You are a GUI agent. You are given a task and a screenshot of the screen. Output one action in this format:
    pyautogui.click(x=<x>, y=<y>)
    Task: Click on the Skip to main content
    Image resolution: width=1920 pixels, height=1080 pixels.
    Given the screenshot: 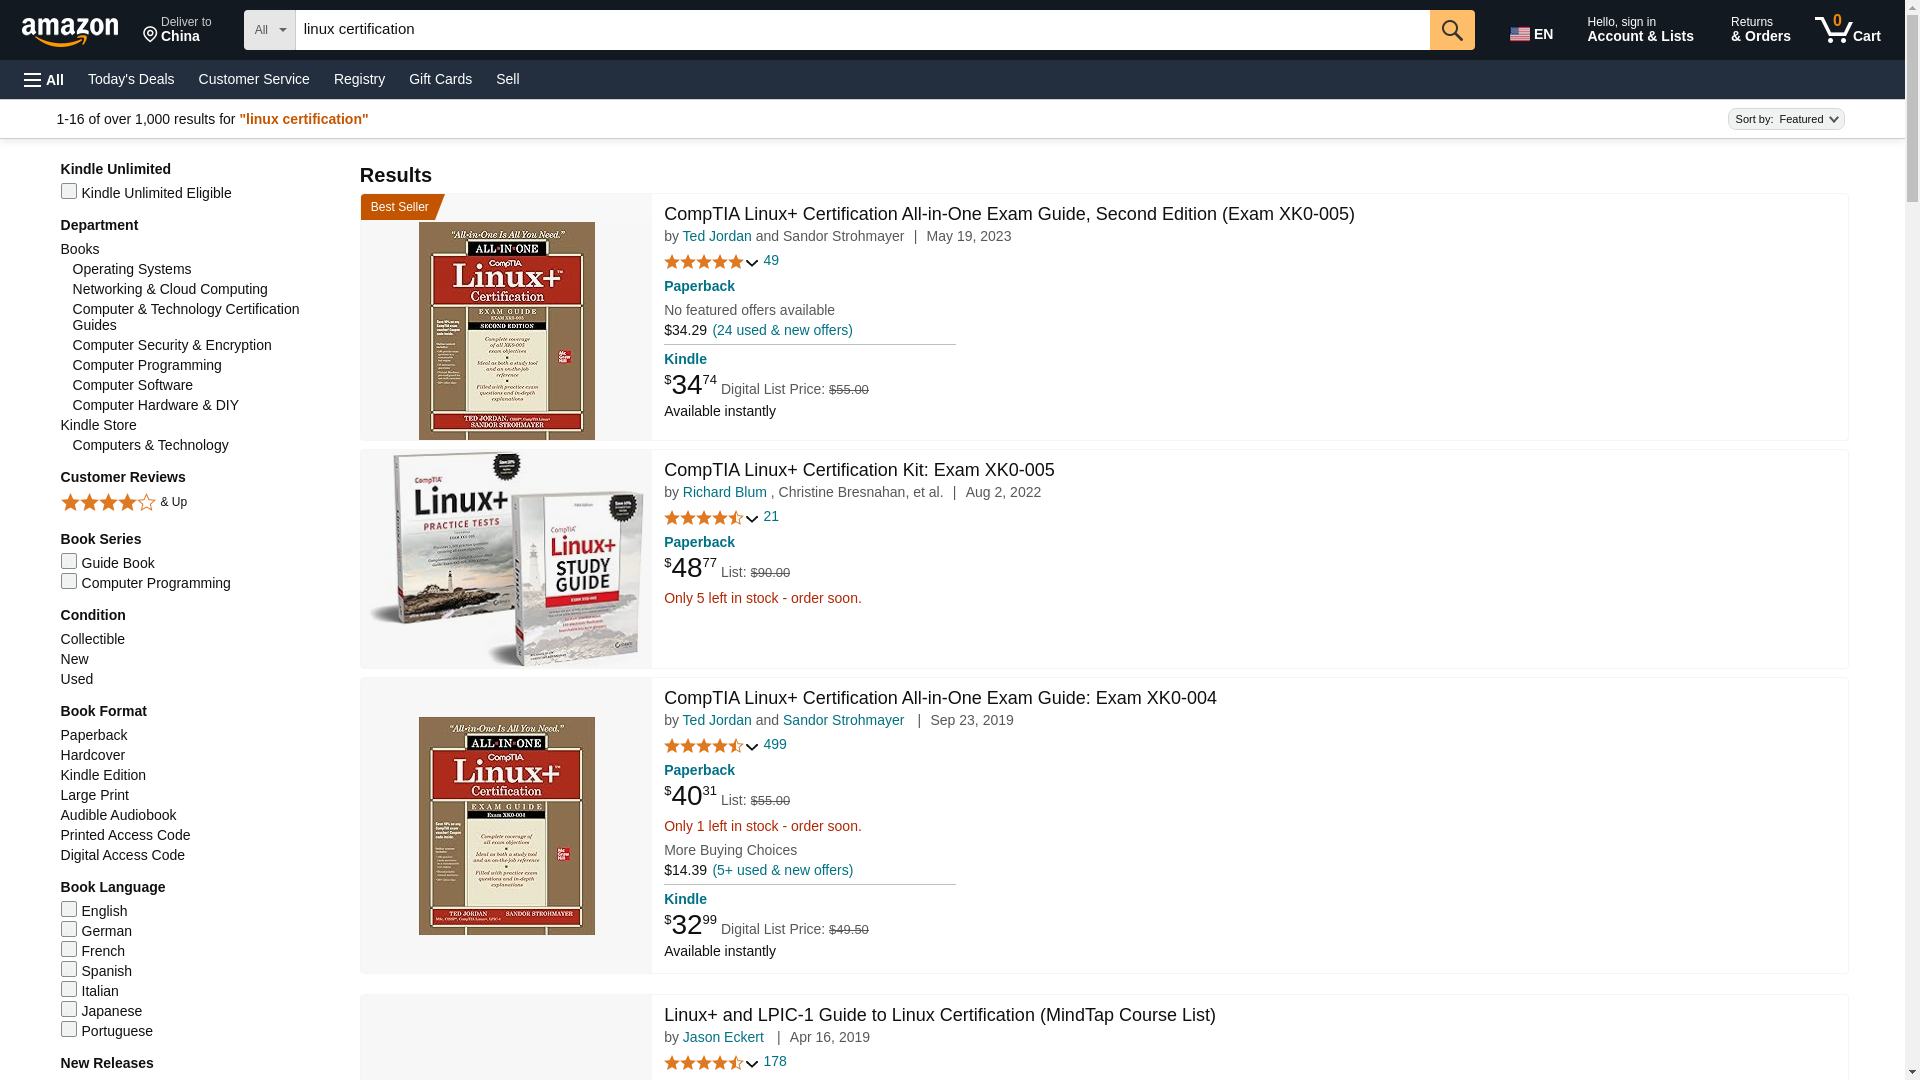 What is the action you would take?
    pyautogui.click(x=79, y=28)
    